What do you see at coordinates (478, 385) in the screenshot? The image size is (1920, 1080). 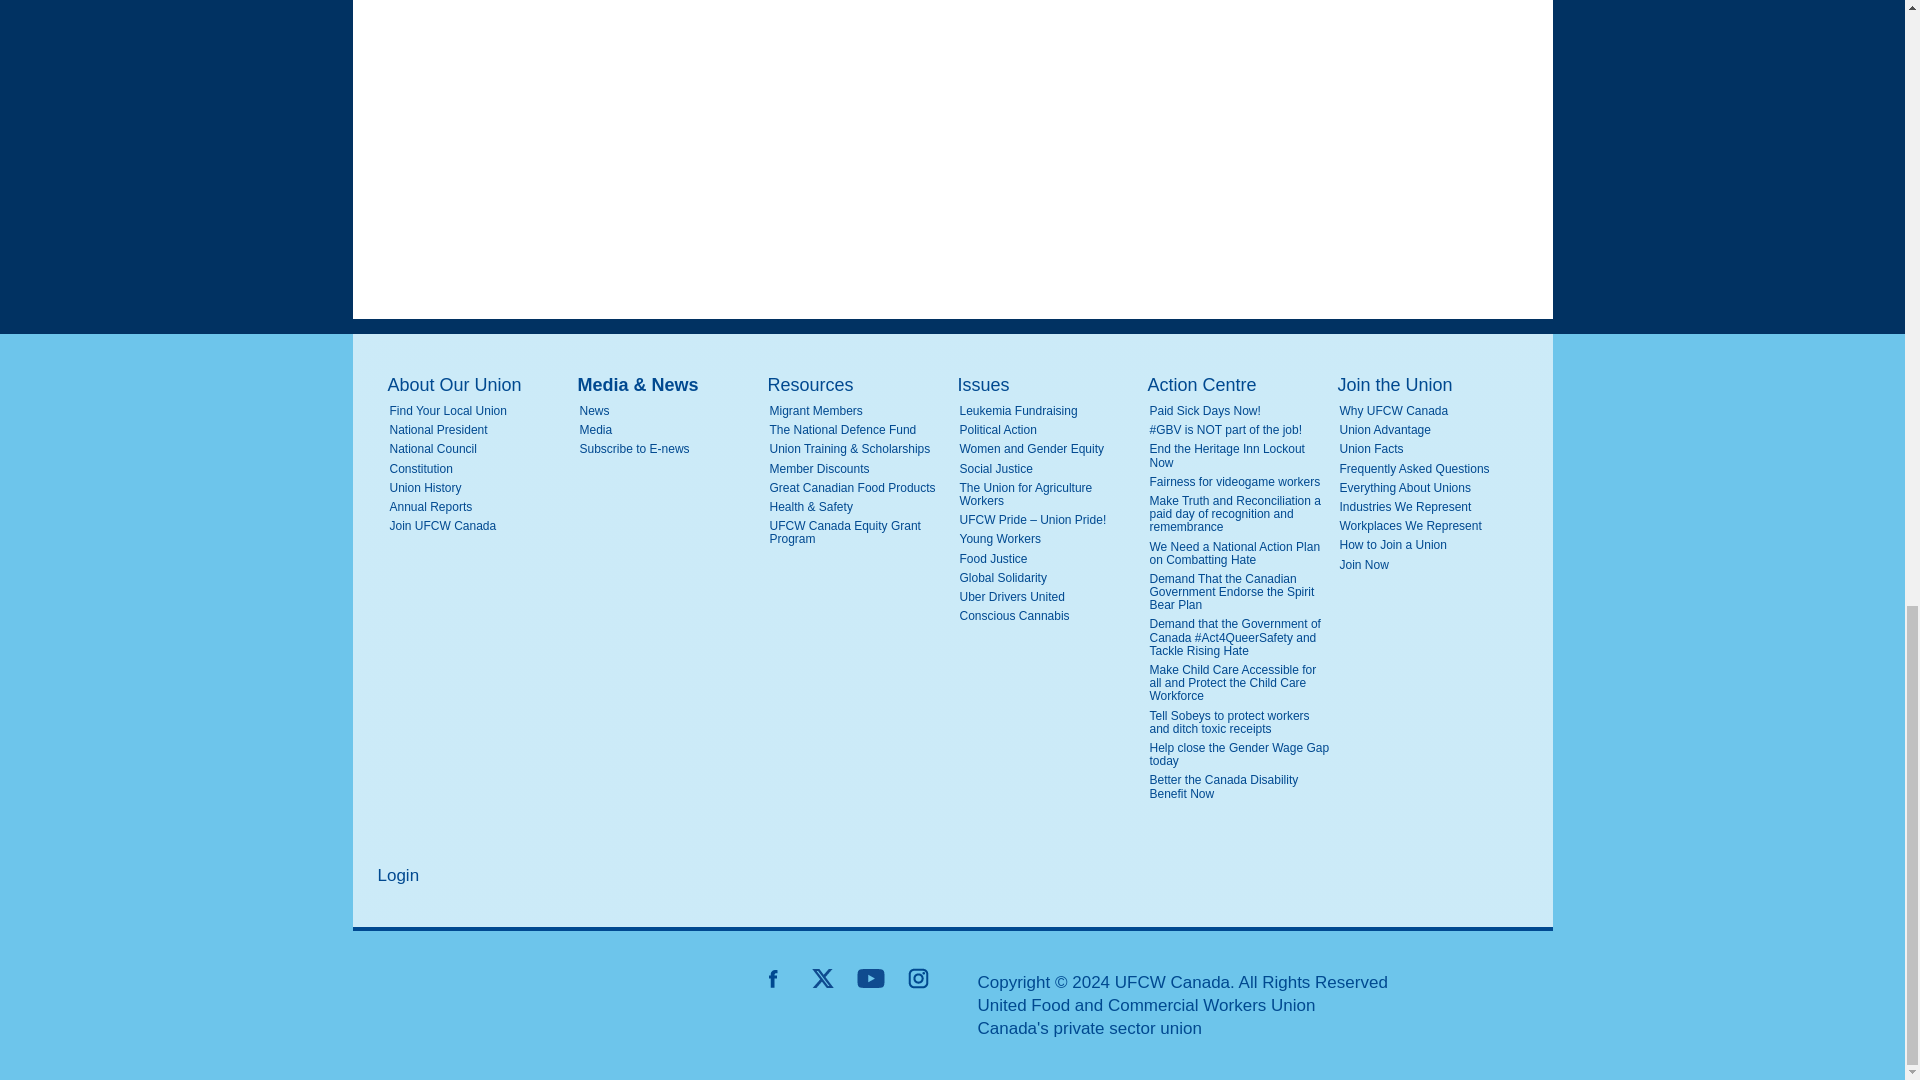 I see `About Our Union` at bounding box center [478, 385].